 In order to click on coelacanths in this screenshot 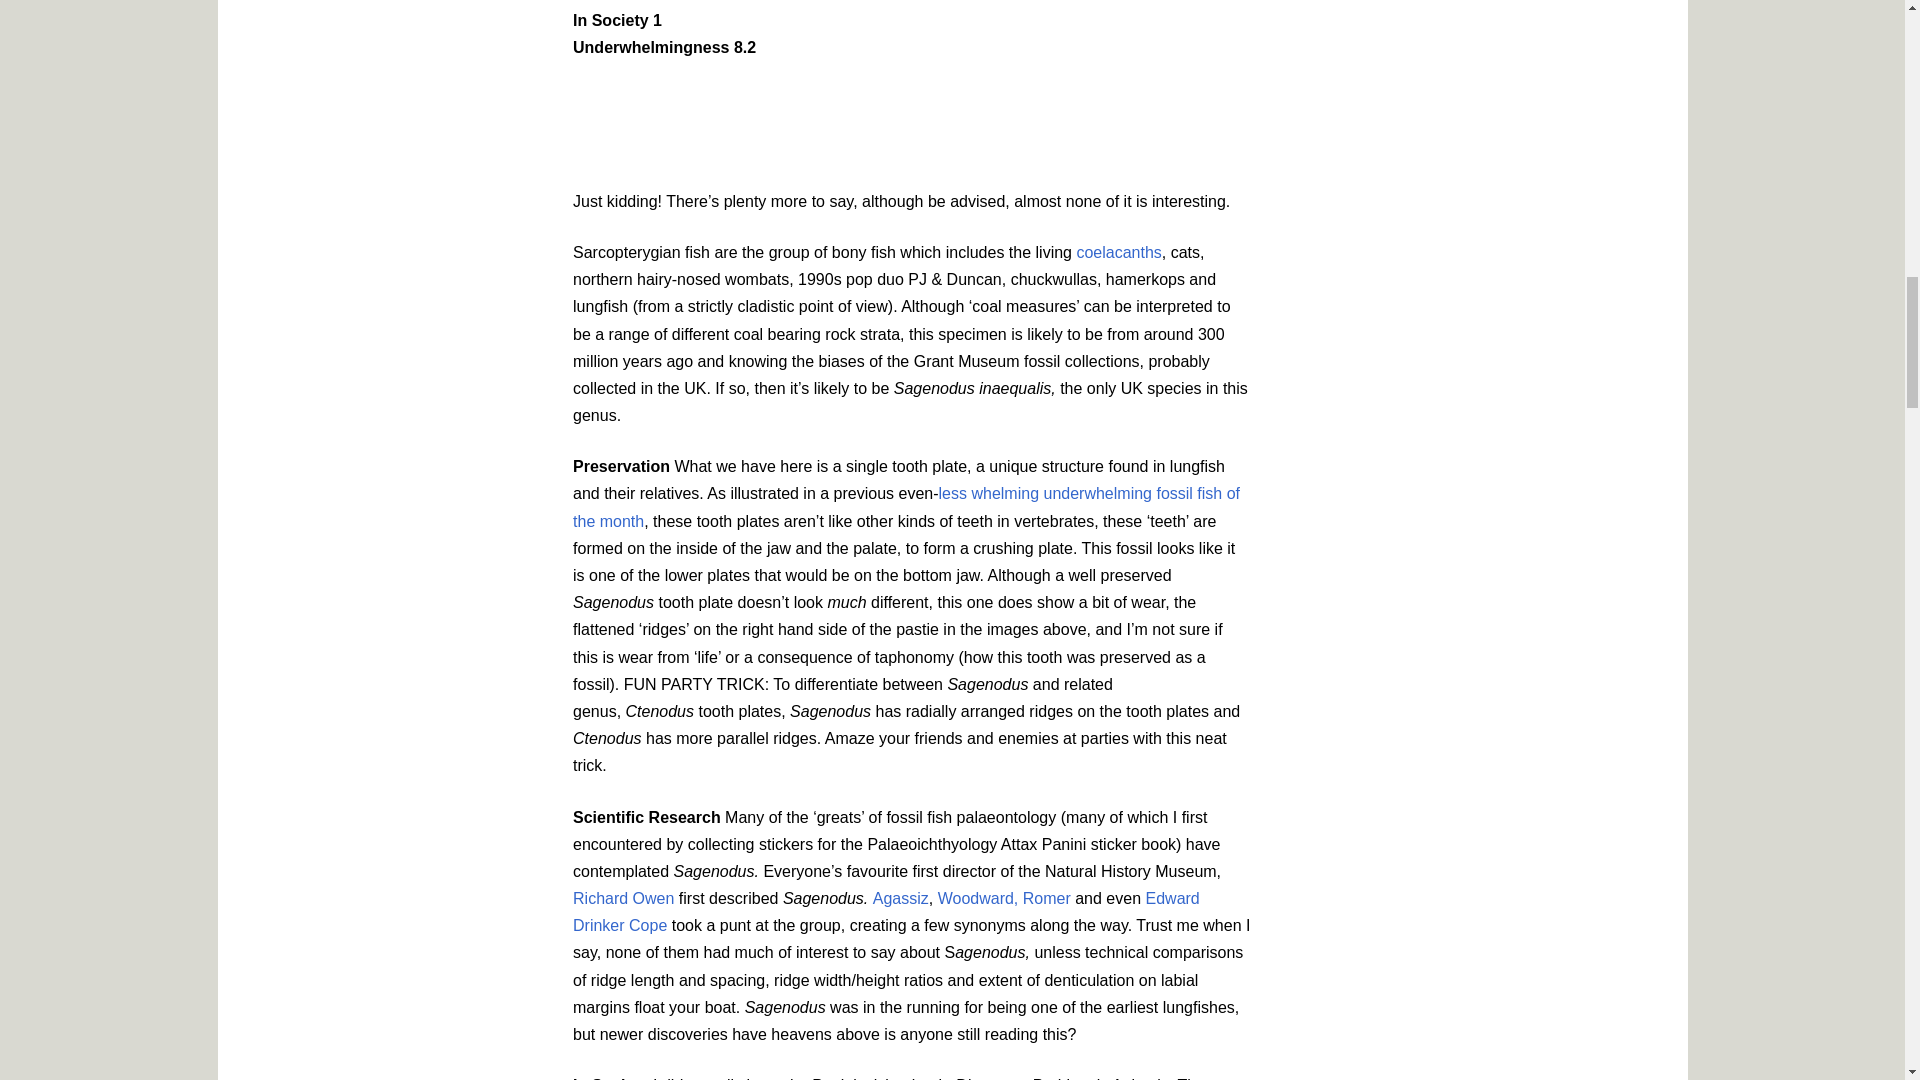, I will do `click(1118, 252)`.